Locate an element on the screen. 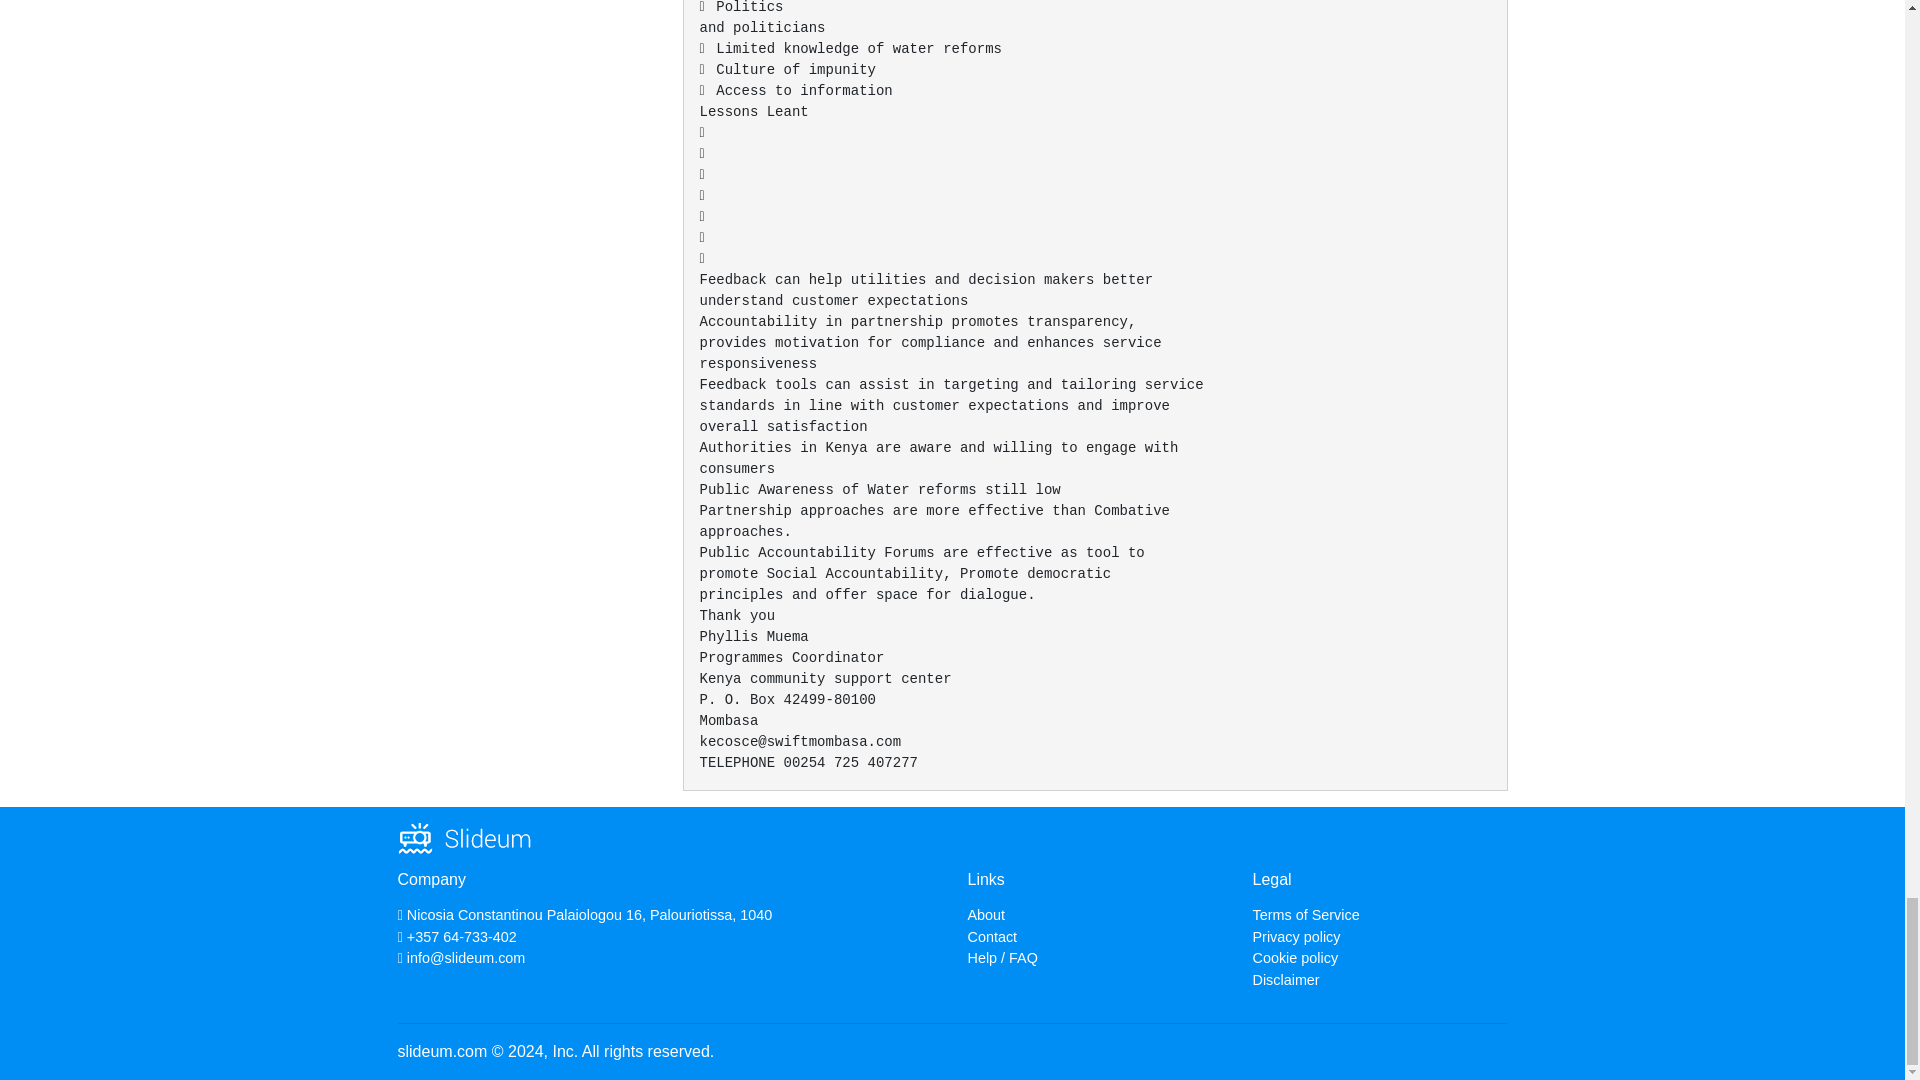  Terms of Service is located at coordinates (1305, 915).